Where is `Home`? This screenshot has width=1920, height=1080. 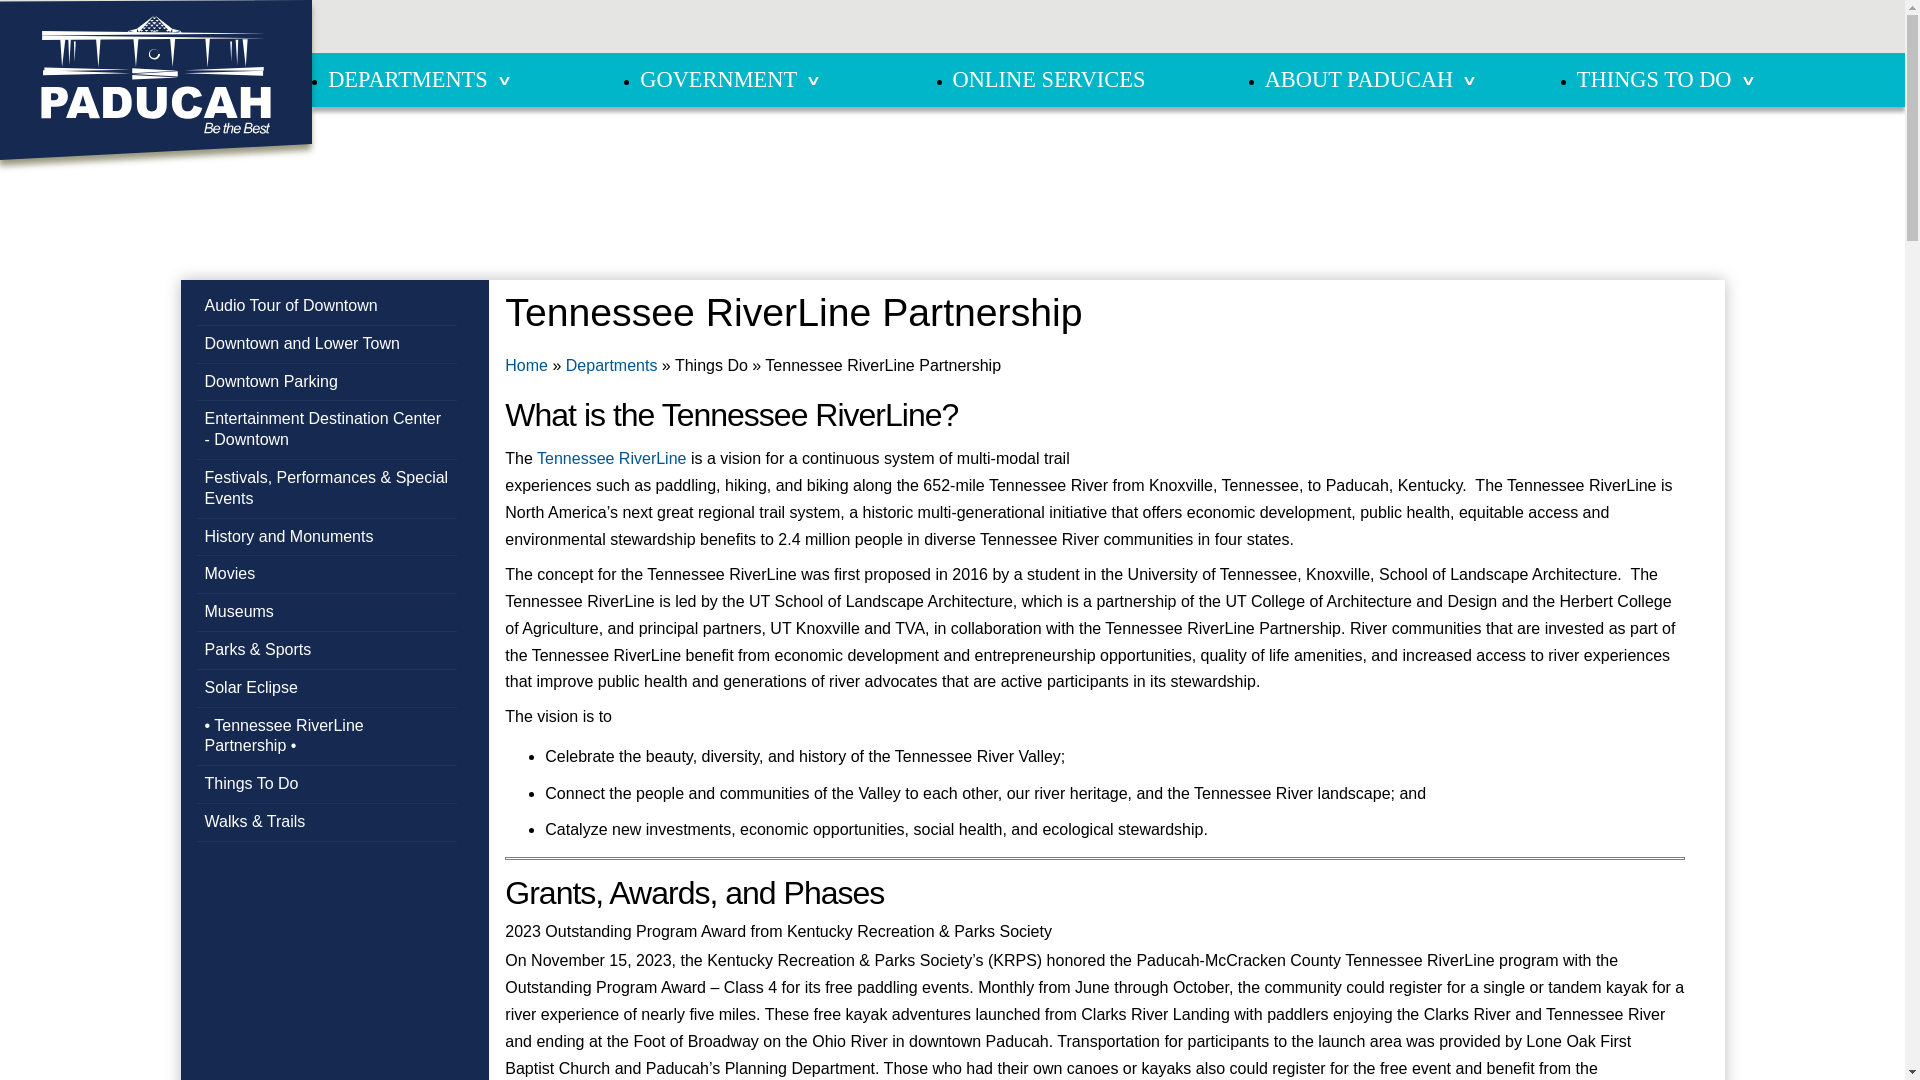
Home is located at coordinates (155, 76).